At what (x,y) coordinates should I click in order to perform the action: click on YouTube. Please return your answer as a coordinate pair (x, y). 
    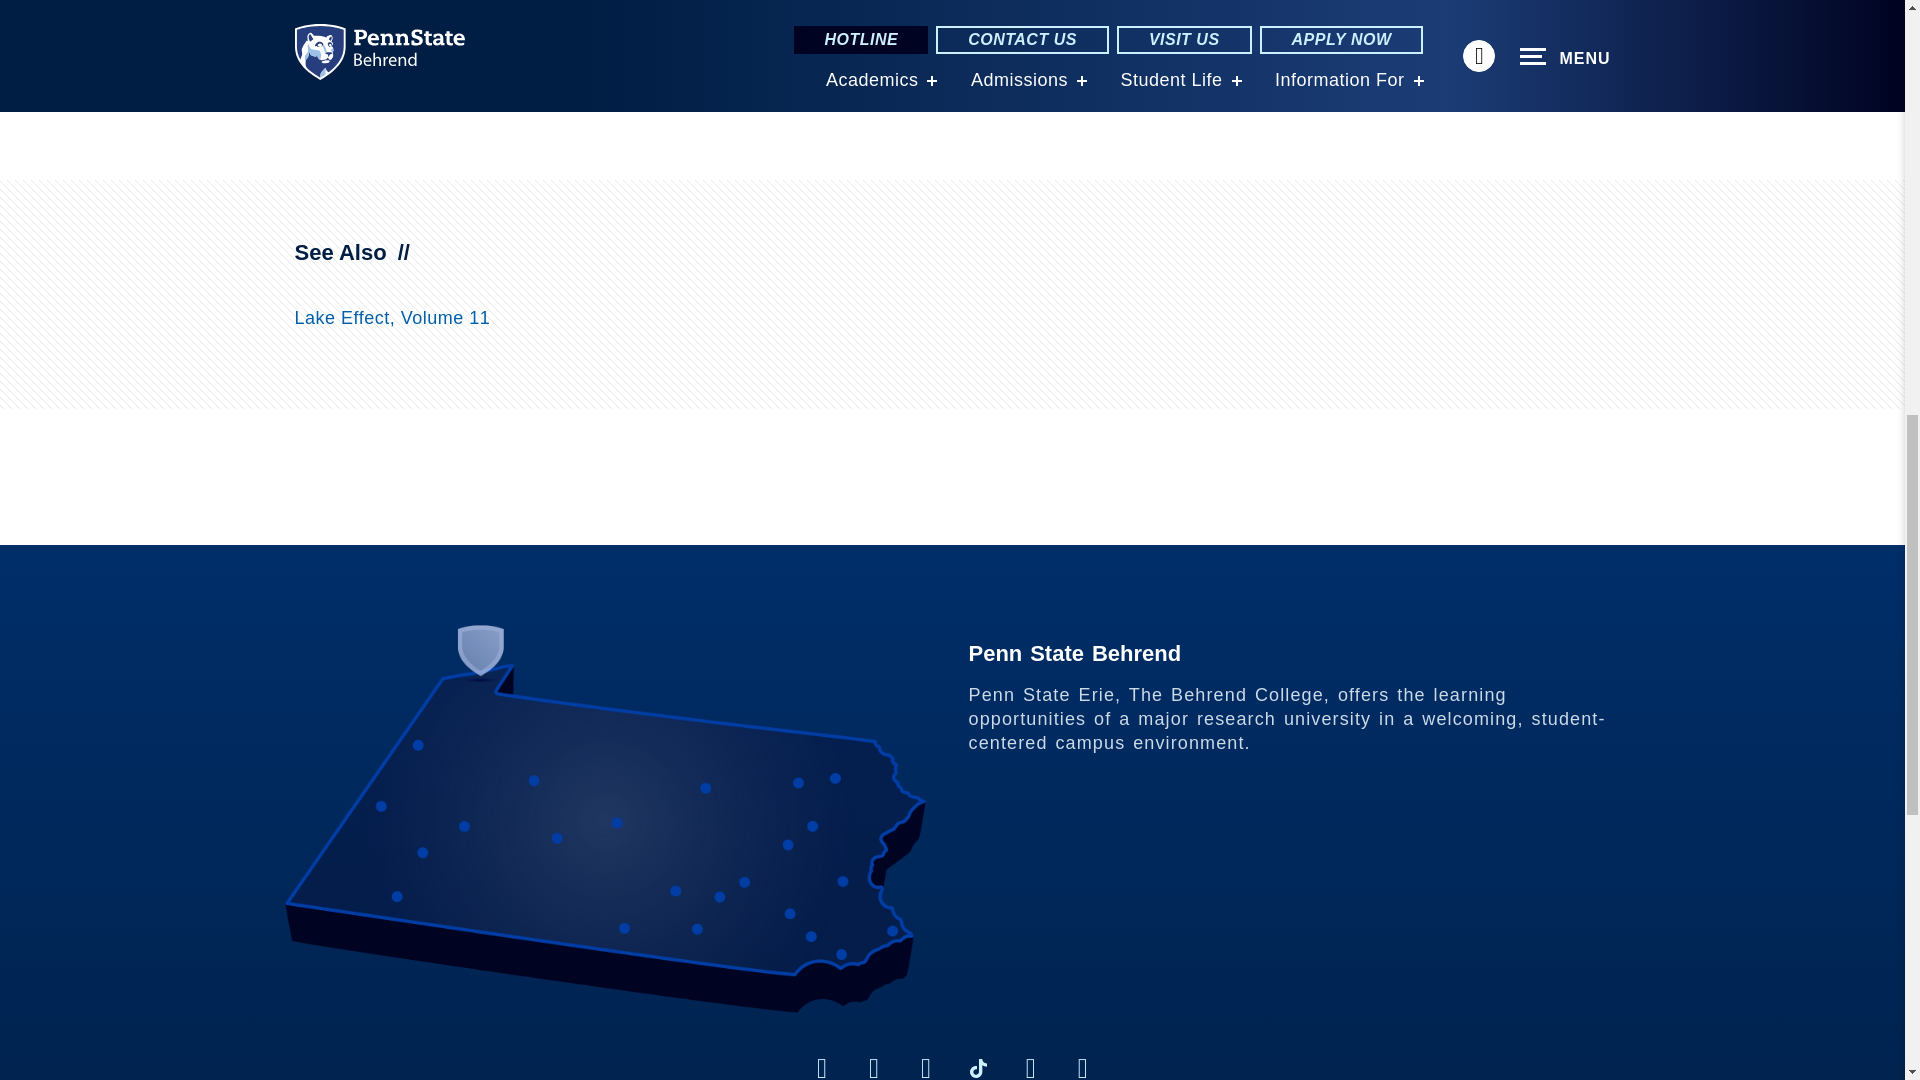
    Looking at the image, I should click on (1082, 1066).